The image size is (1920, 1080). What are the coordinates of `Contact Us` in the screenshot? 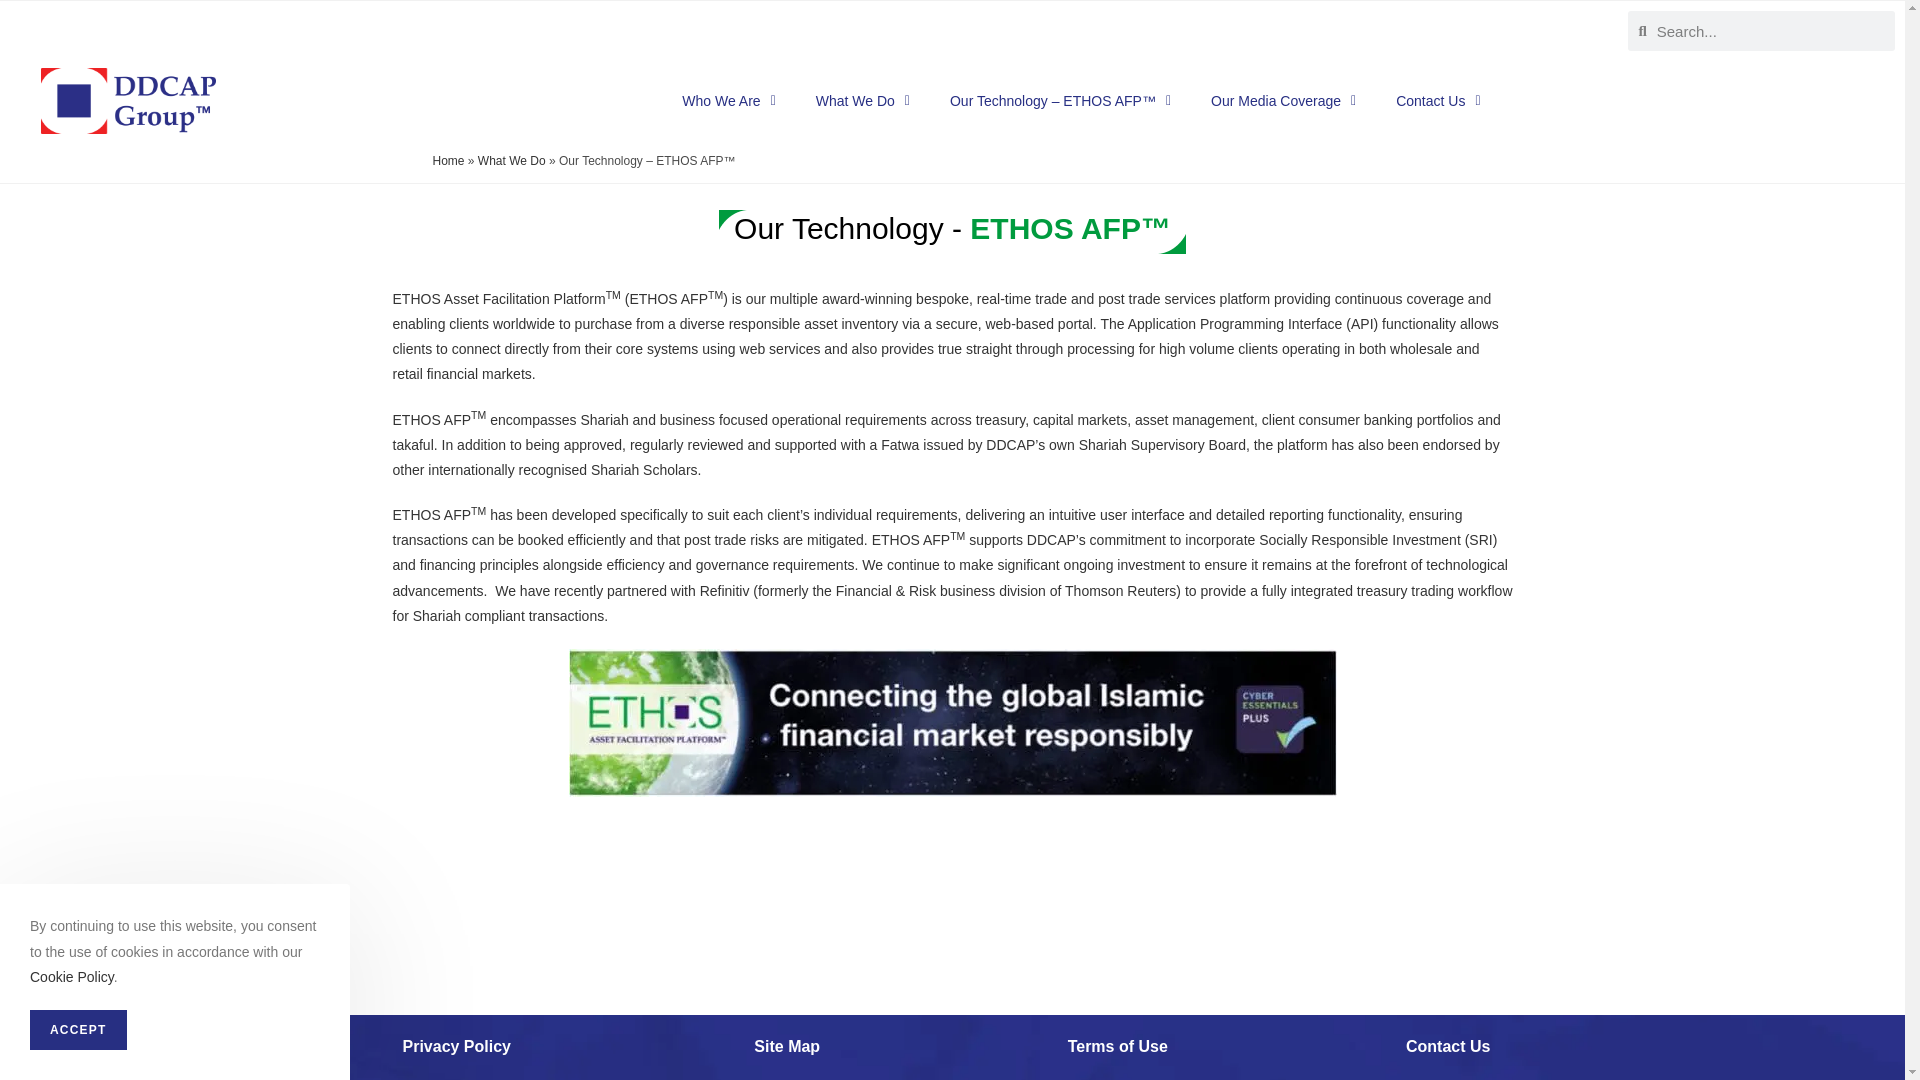 It's located at (1438, 100).